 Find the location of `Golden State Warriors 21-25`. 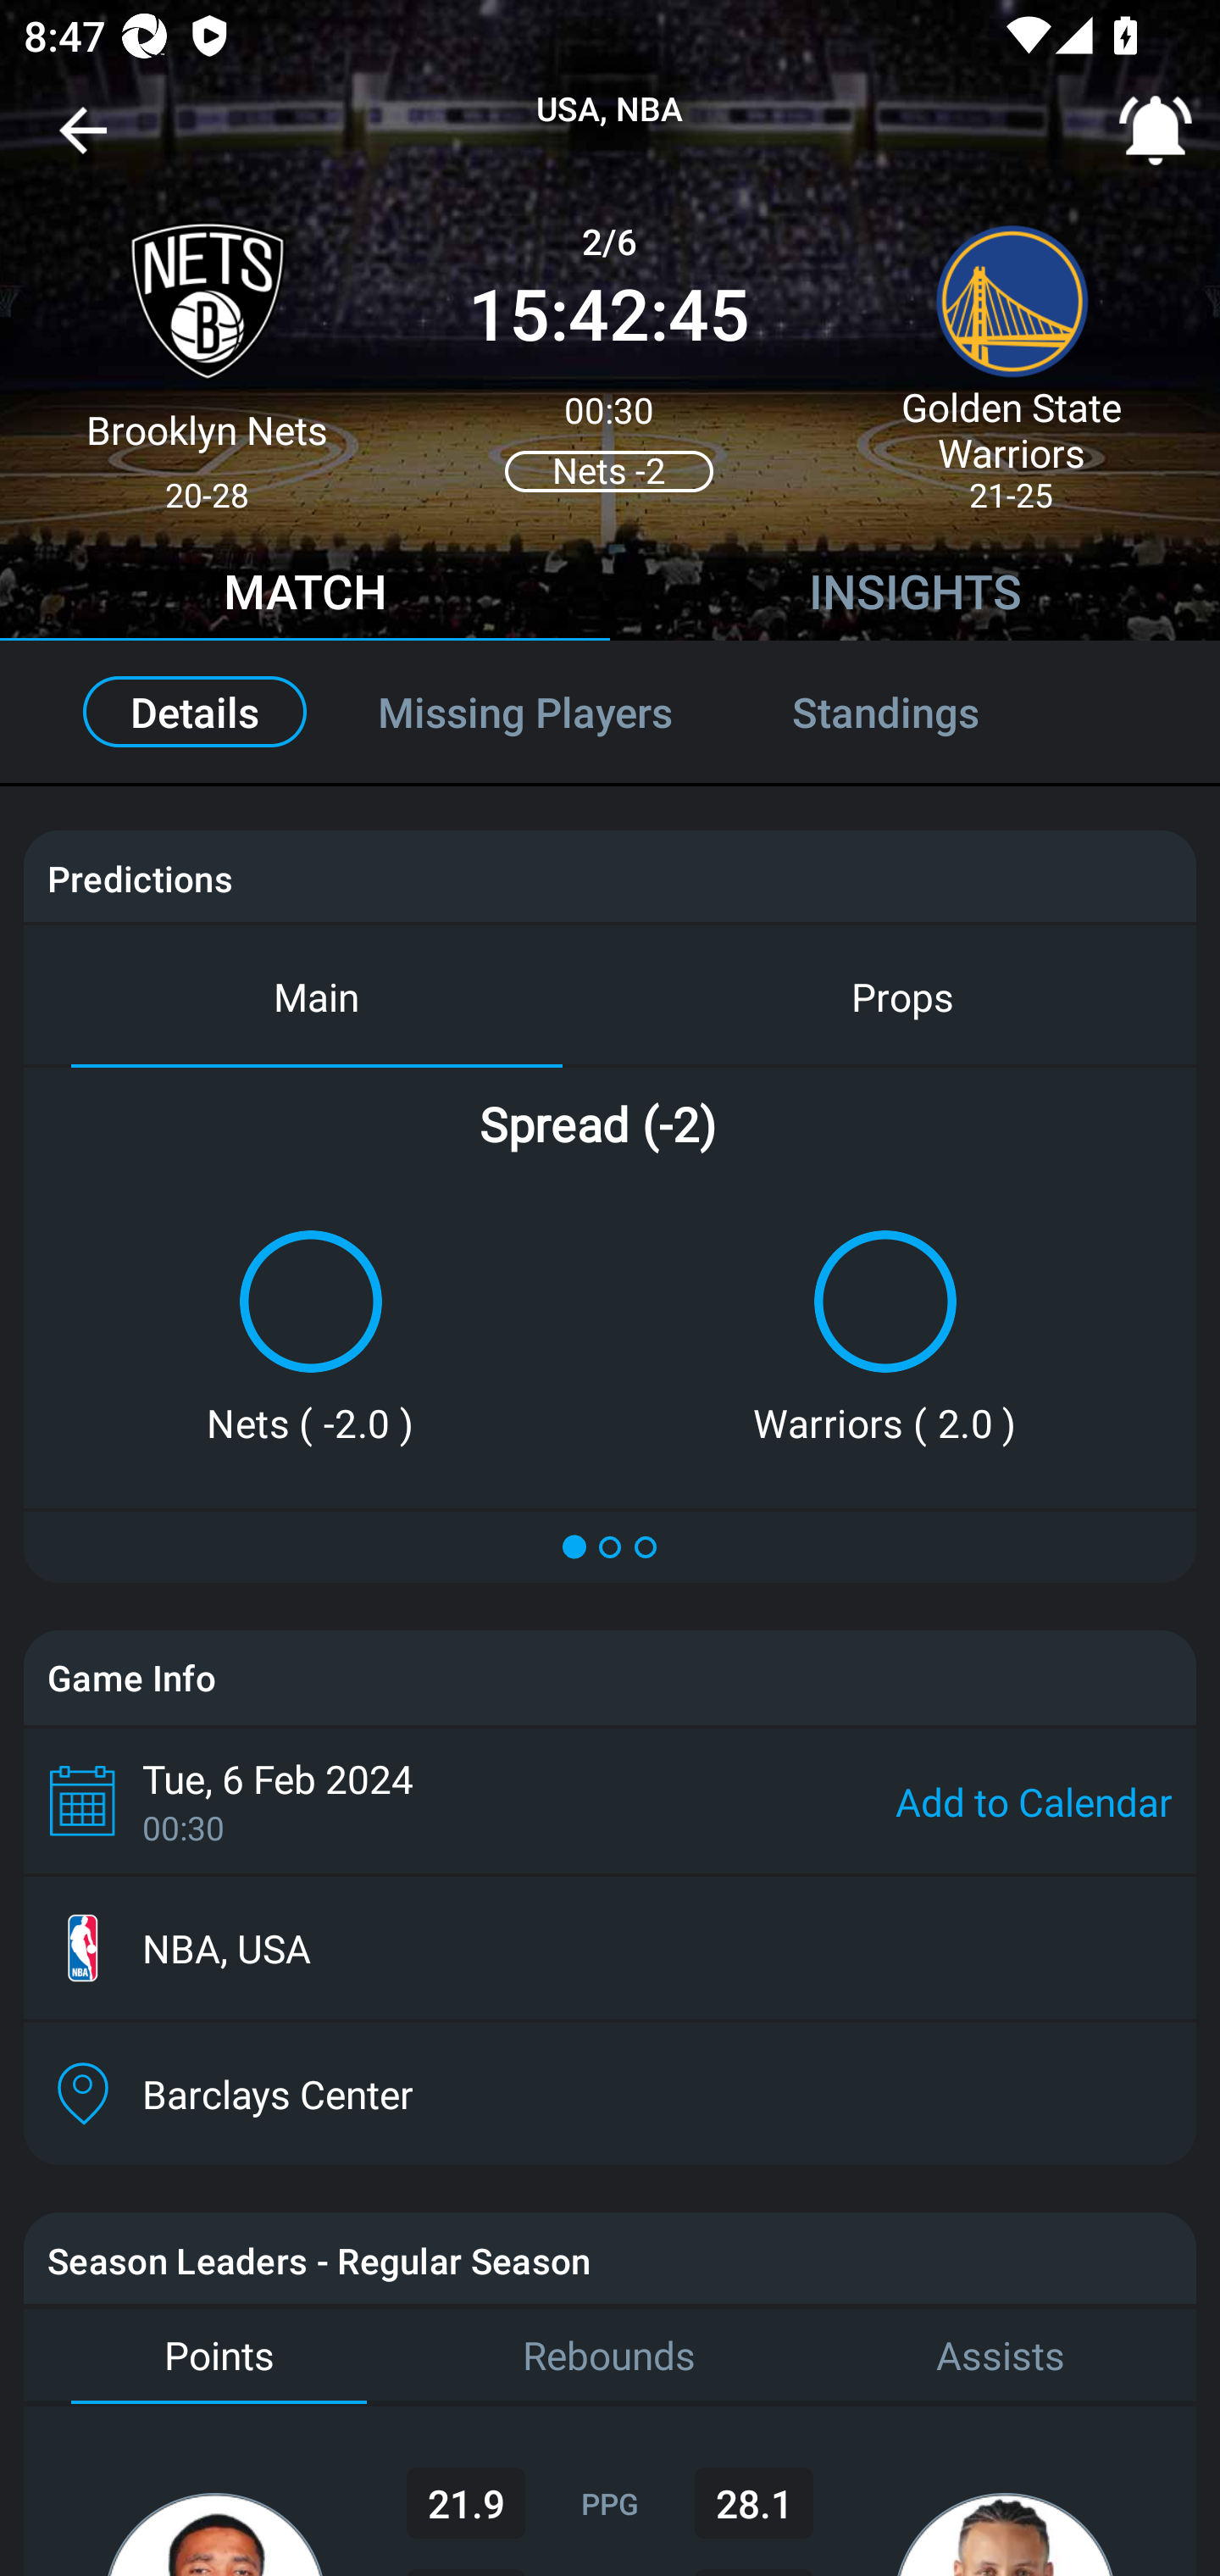

Golden State Warriors 21-25 is located at coordinates (1012, 353).